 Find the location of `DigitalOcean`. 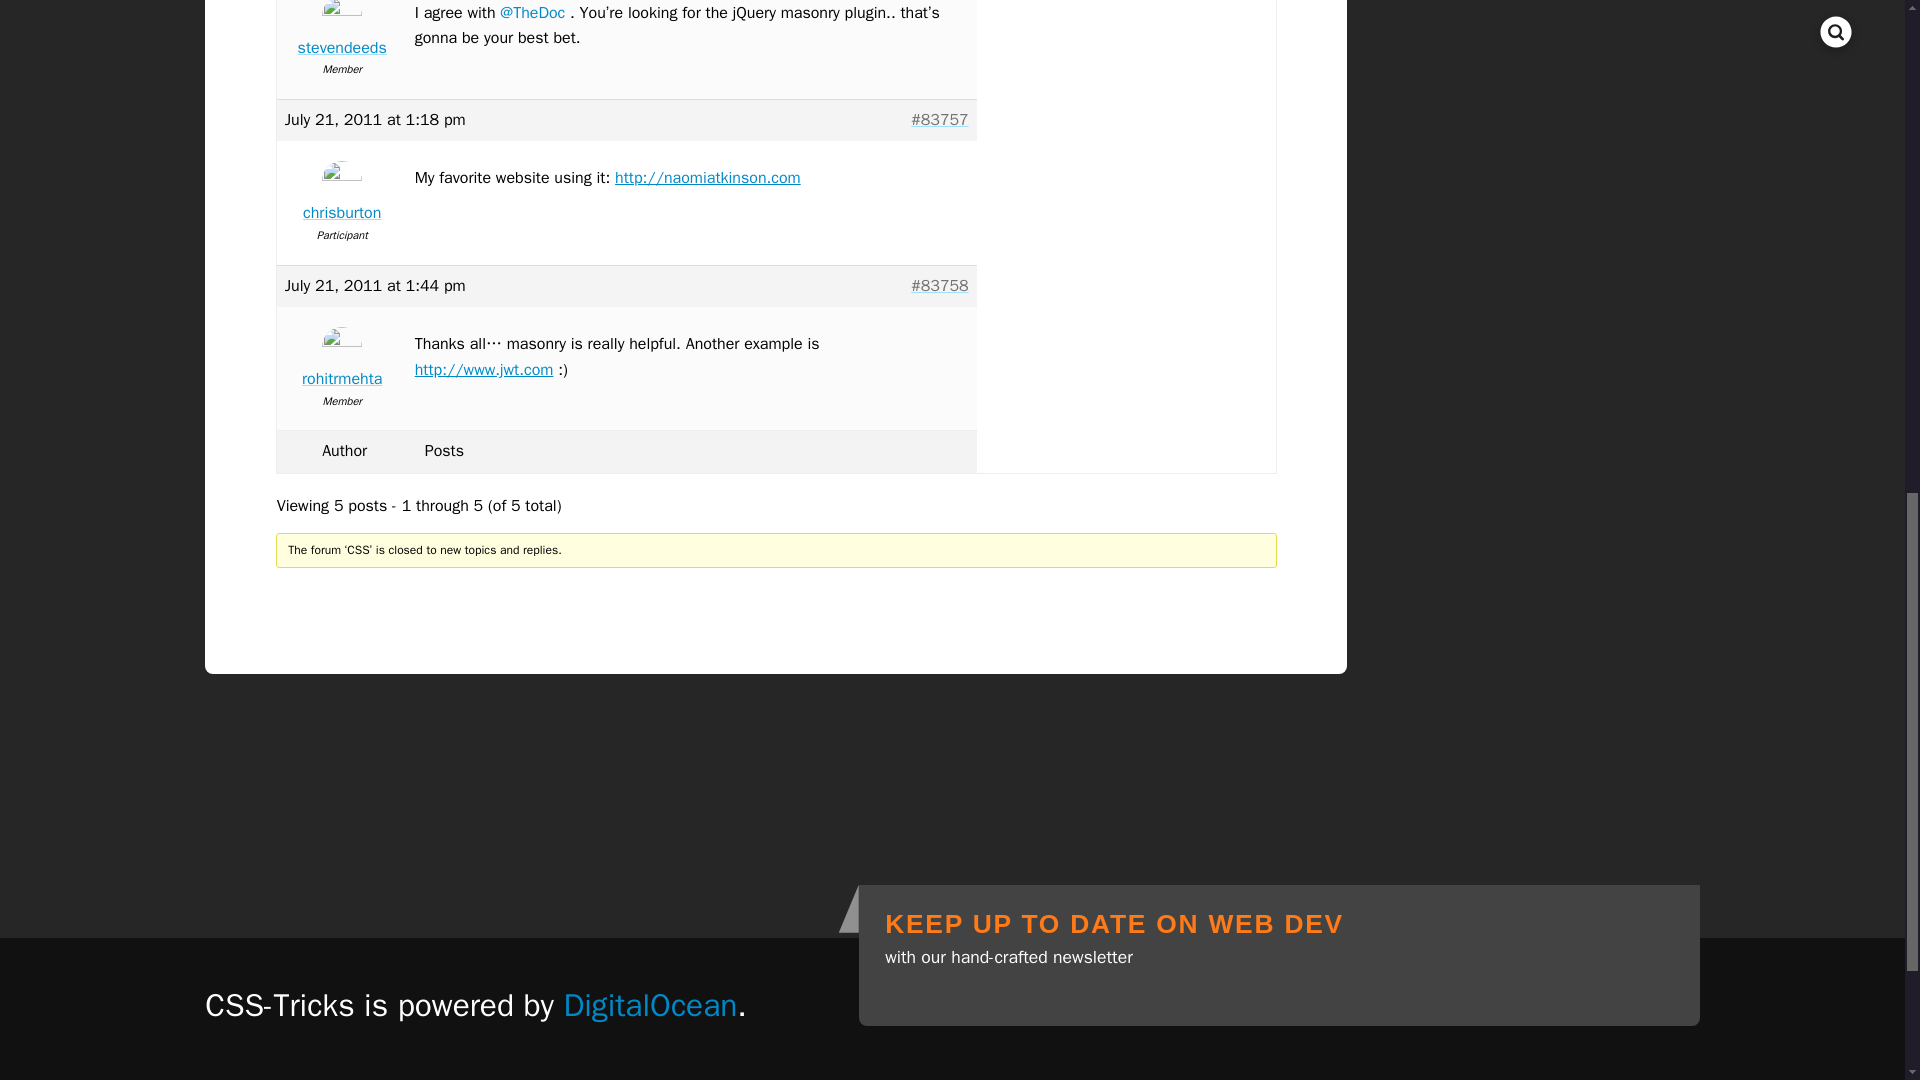

DigitalOcean is located at coordinates (650, 1004).